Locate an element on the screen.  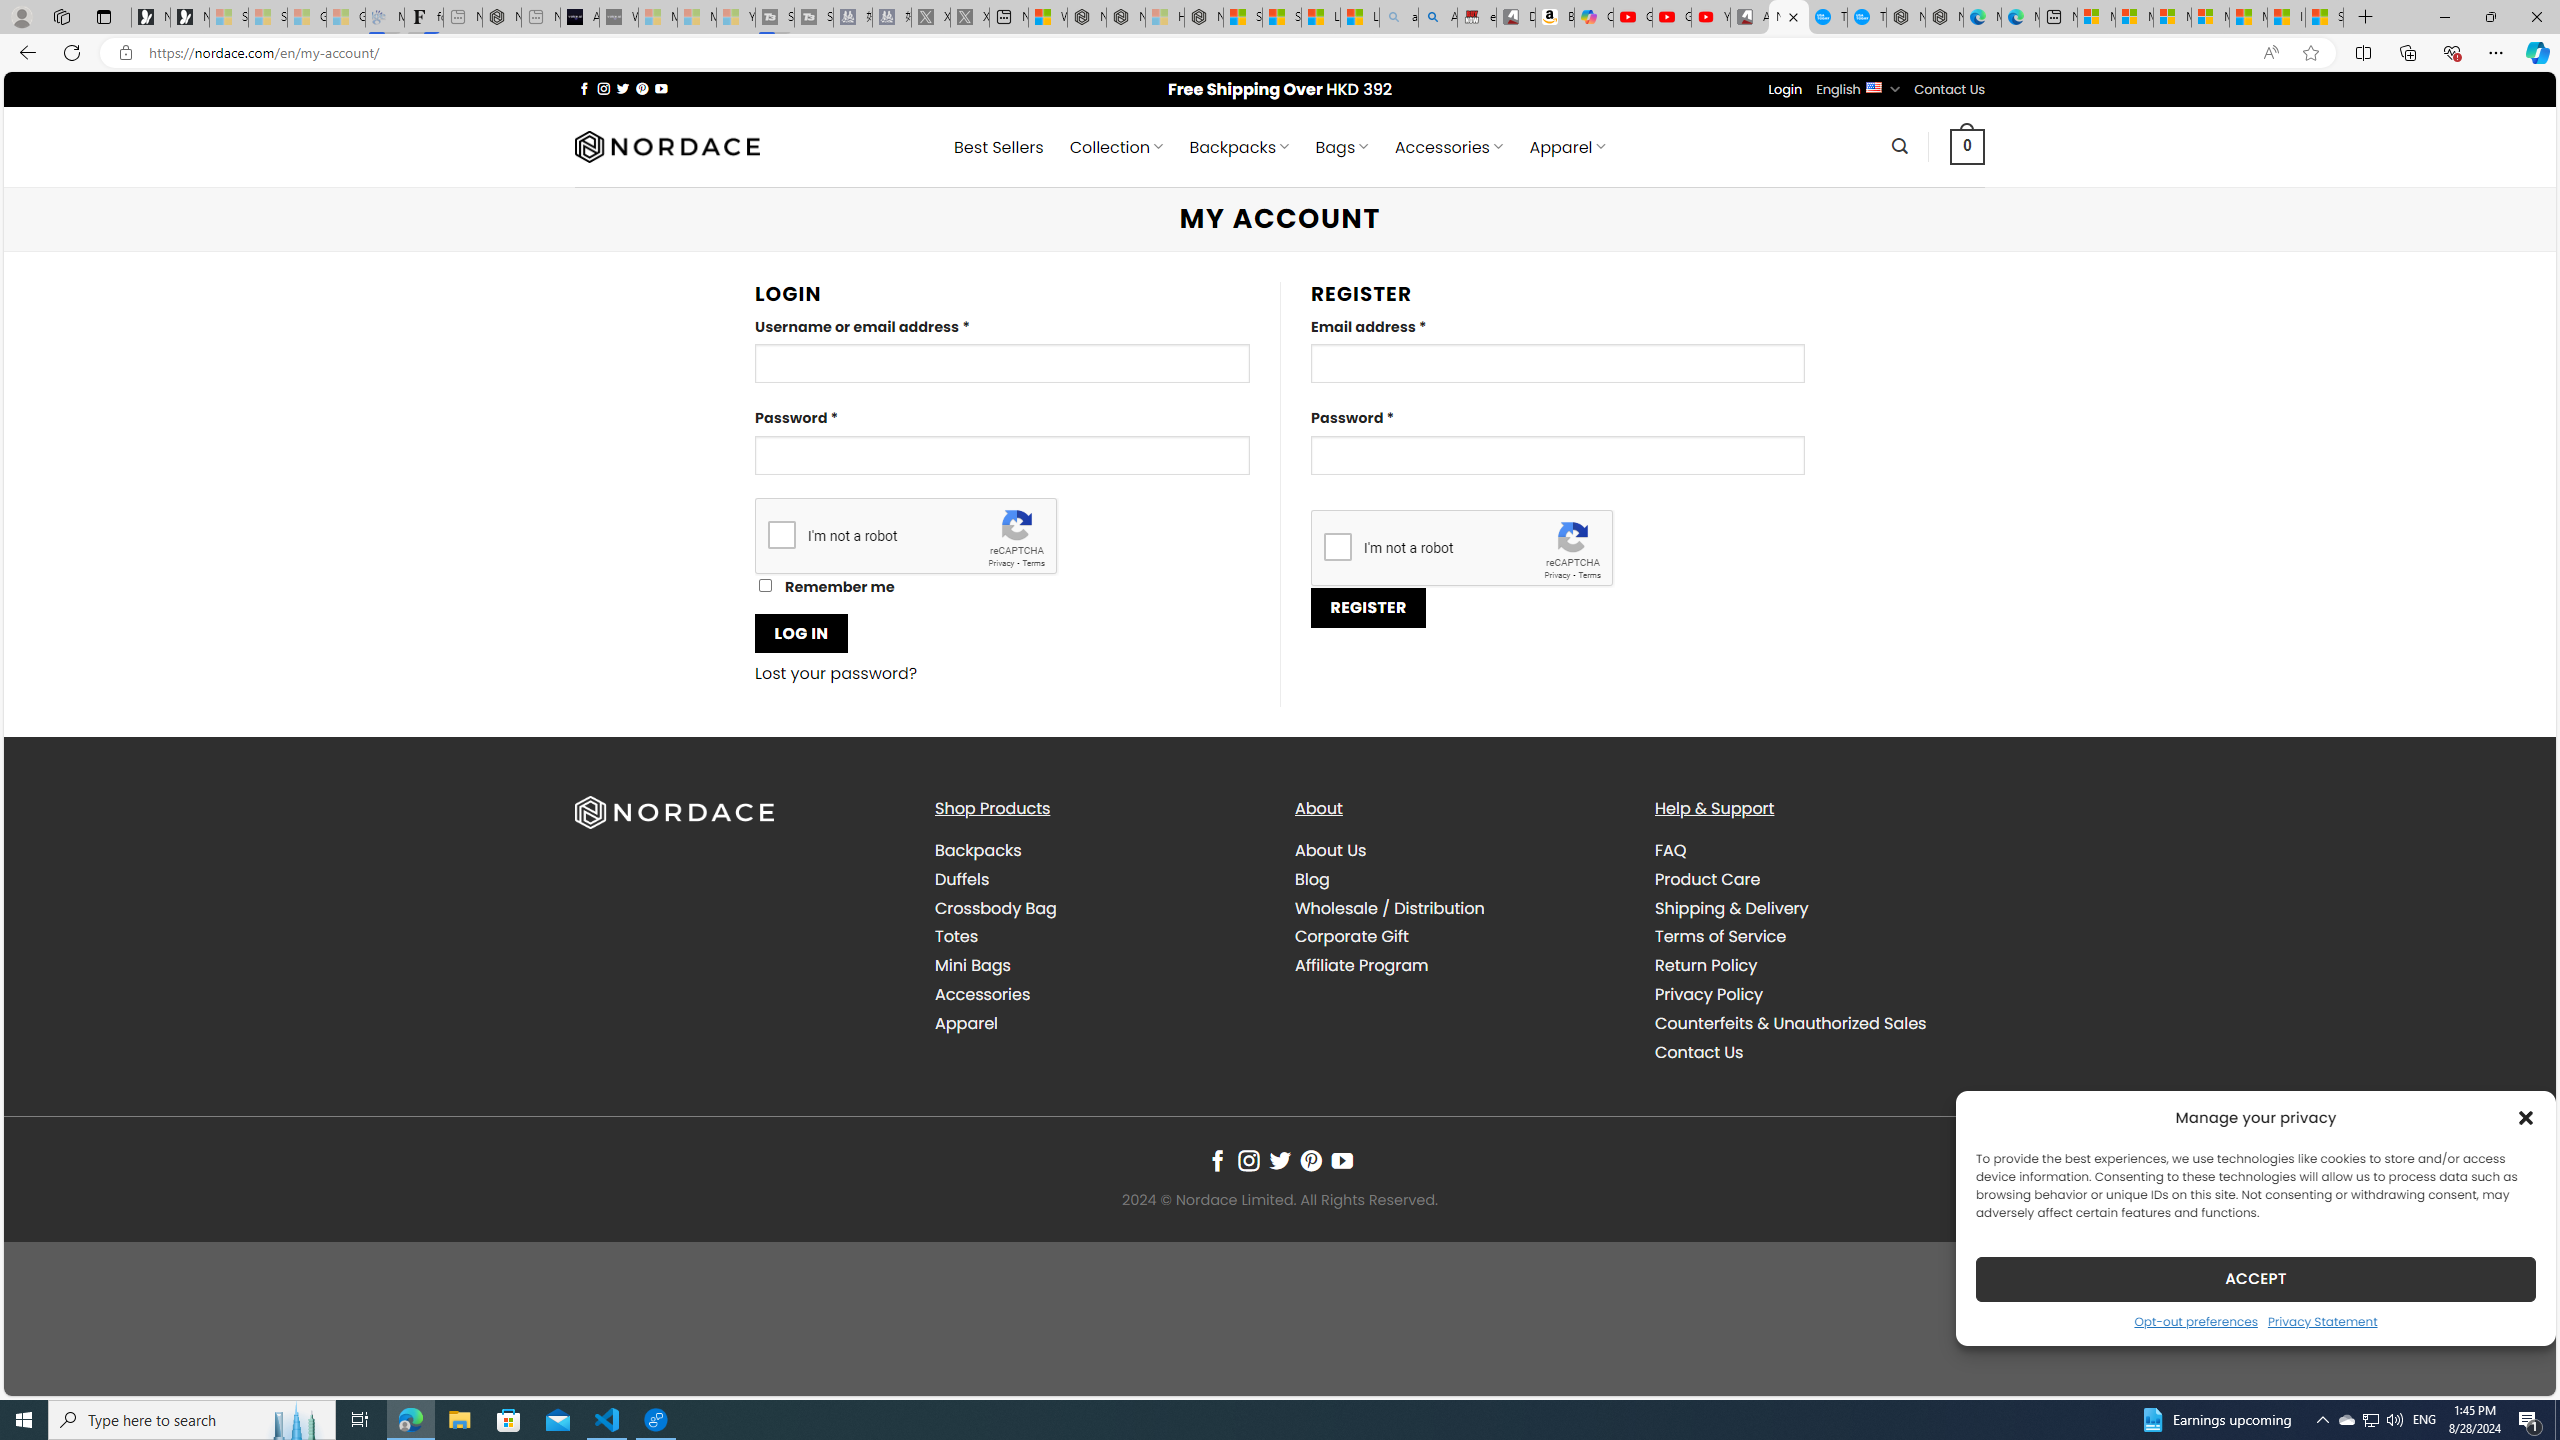
Newsletter Sign Up is located at coordinates (189, 17).